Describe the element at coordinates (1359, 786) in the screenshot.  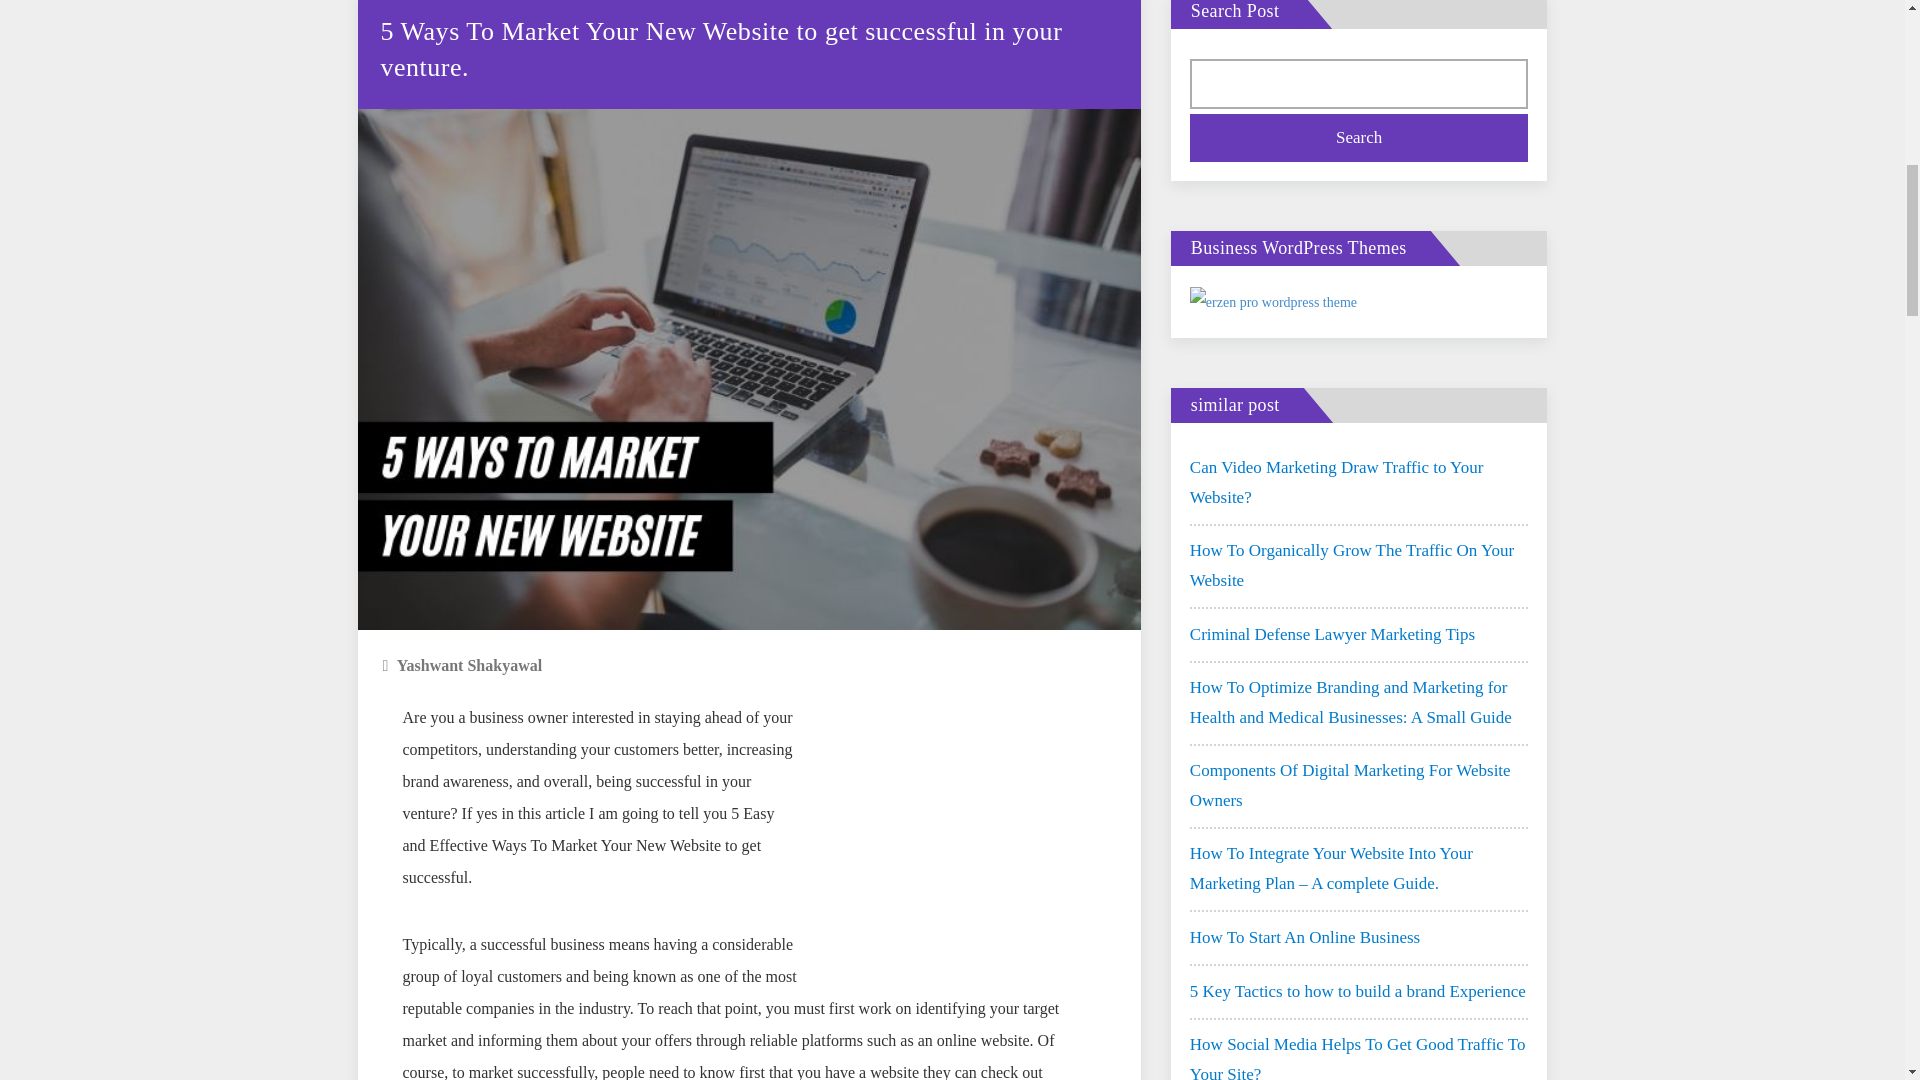
I see `Components Of Digital Marketing For Website Owners` at that location.